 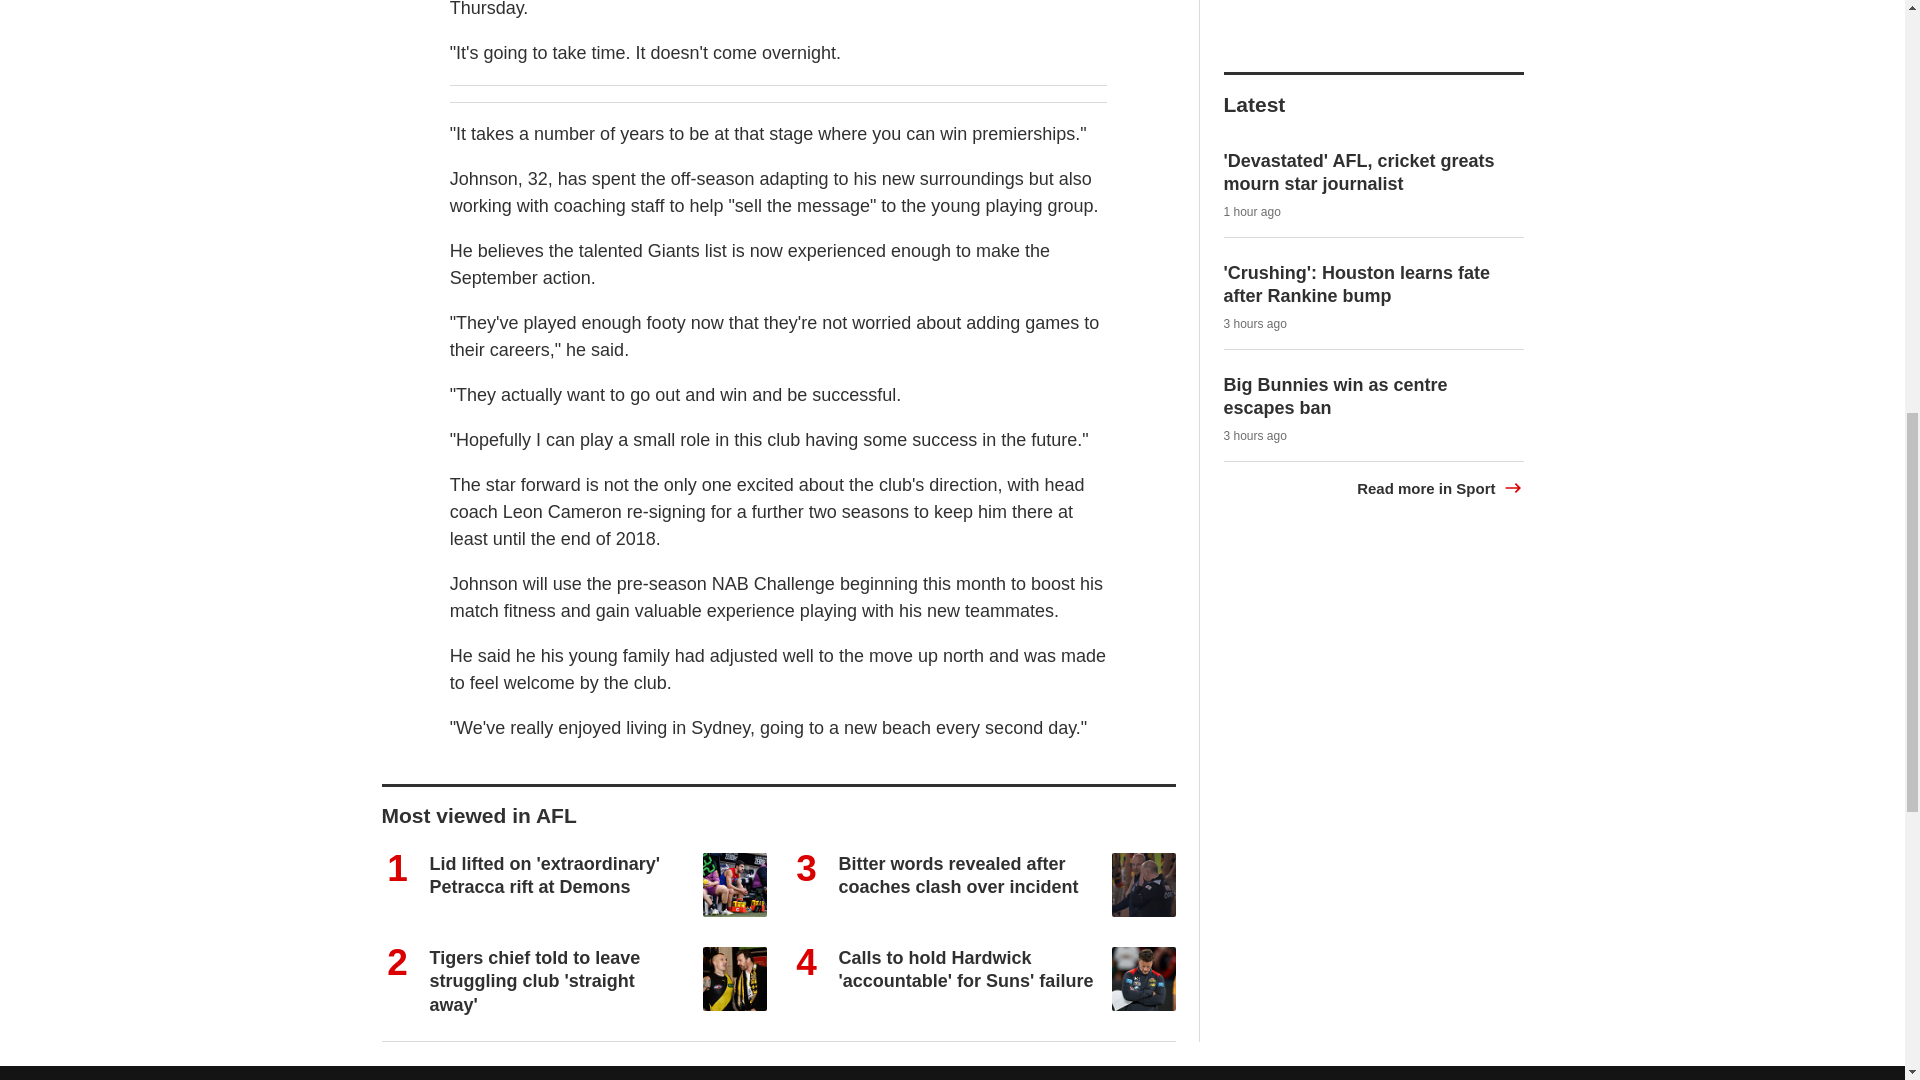 I want to click on Tigers chief told to leave struggling club 'straight away', so click(x=536, y=982).